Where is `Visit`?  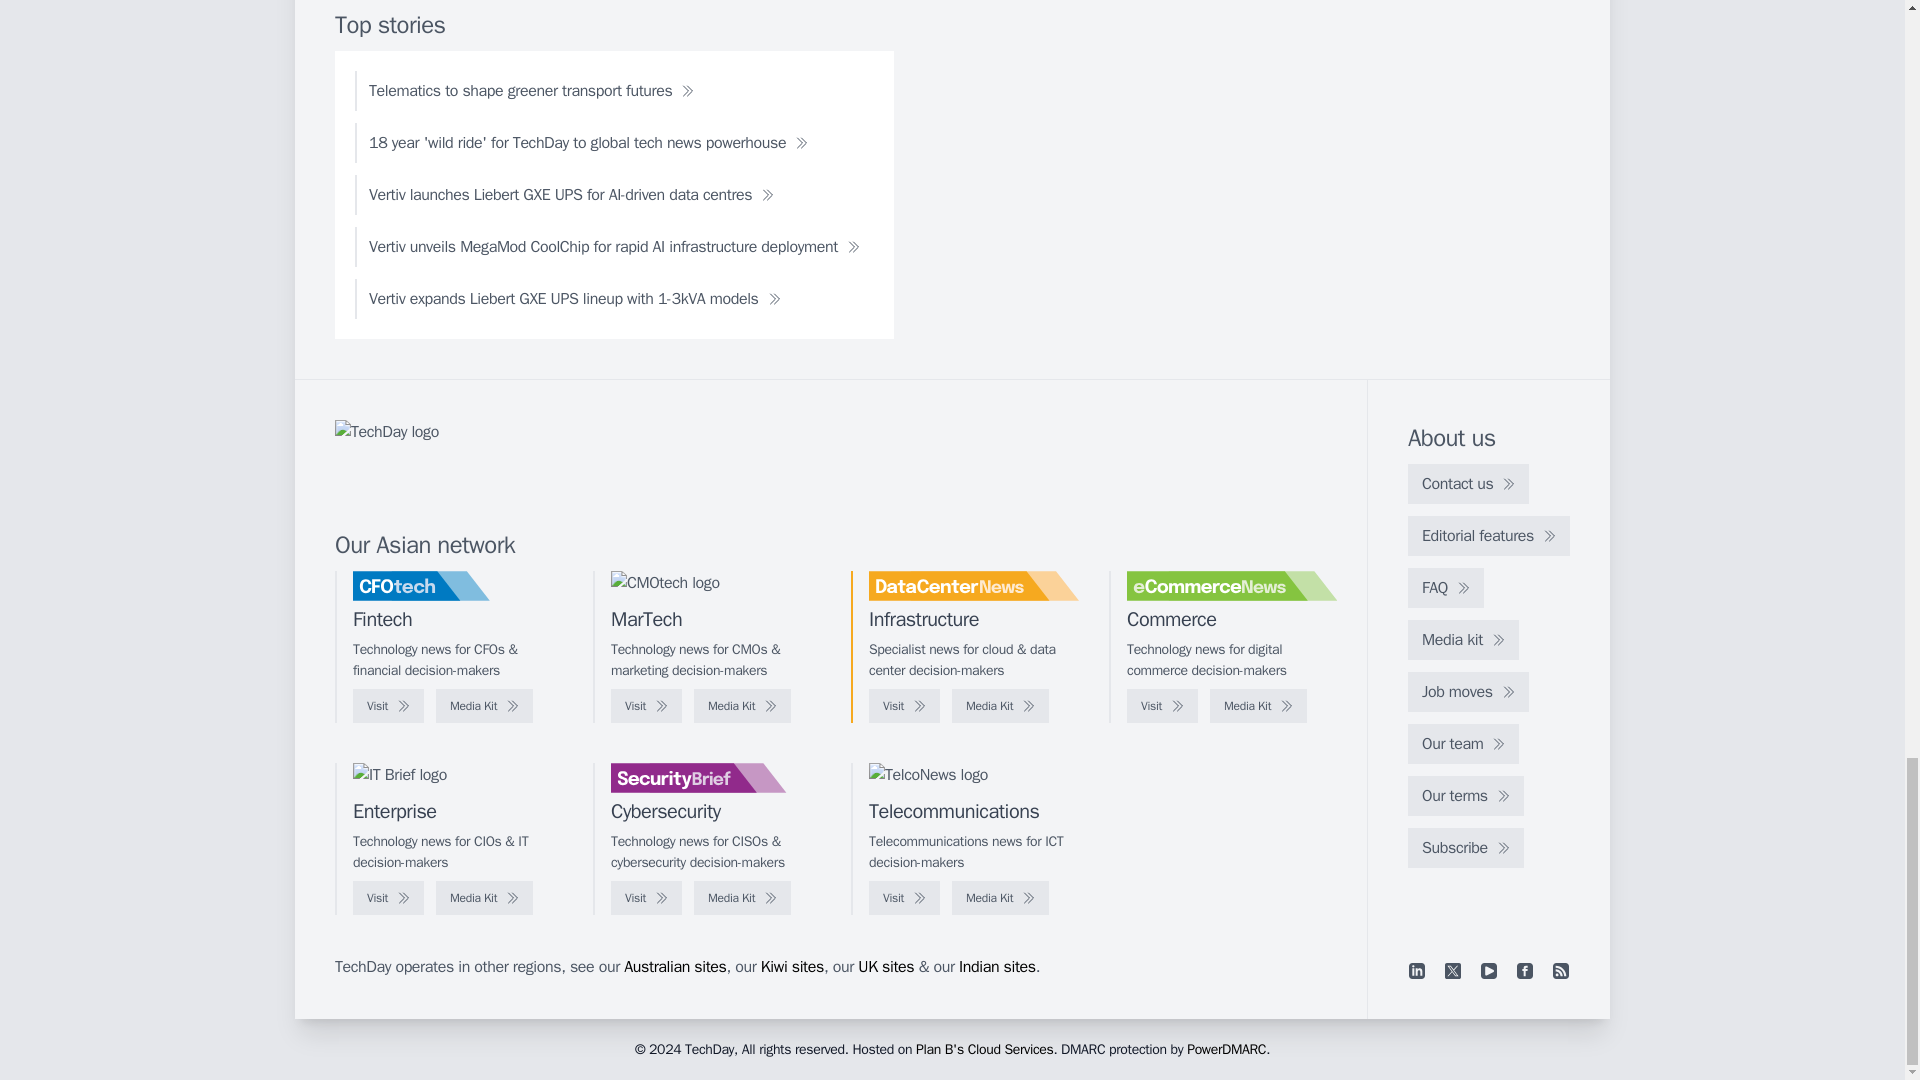
Visit is located at coordinates (388, 706).